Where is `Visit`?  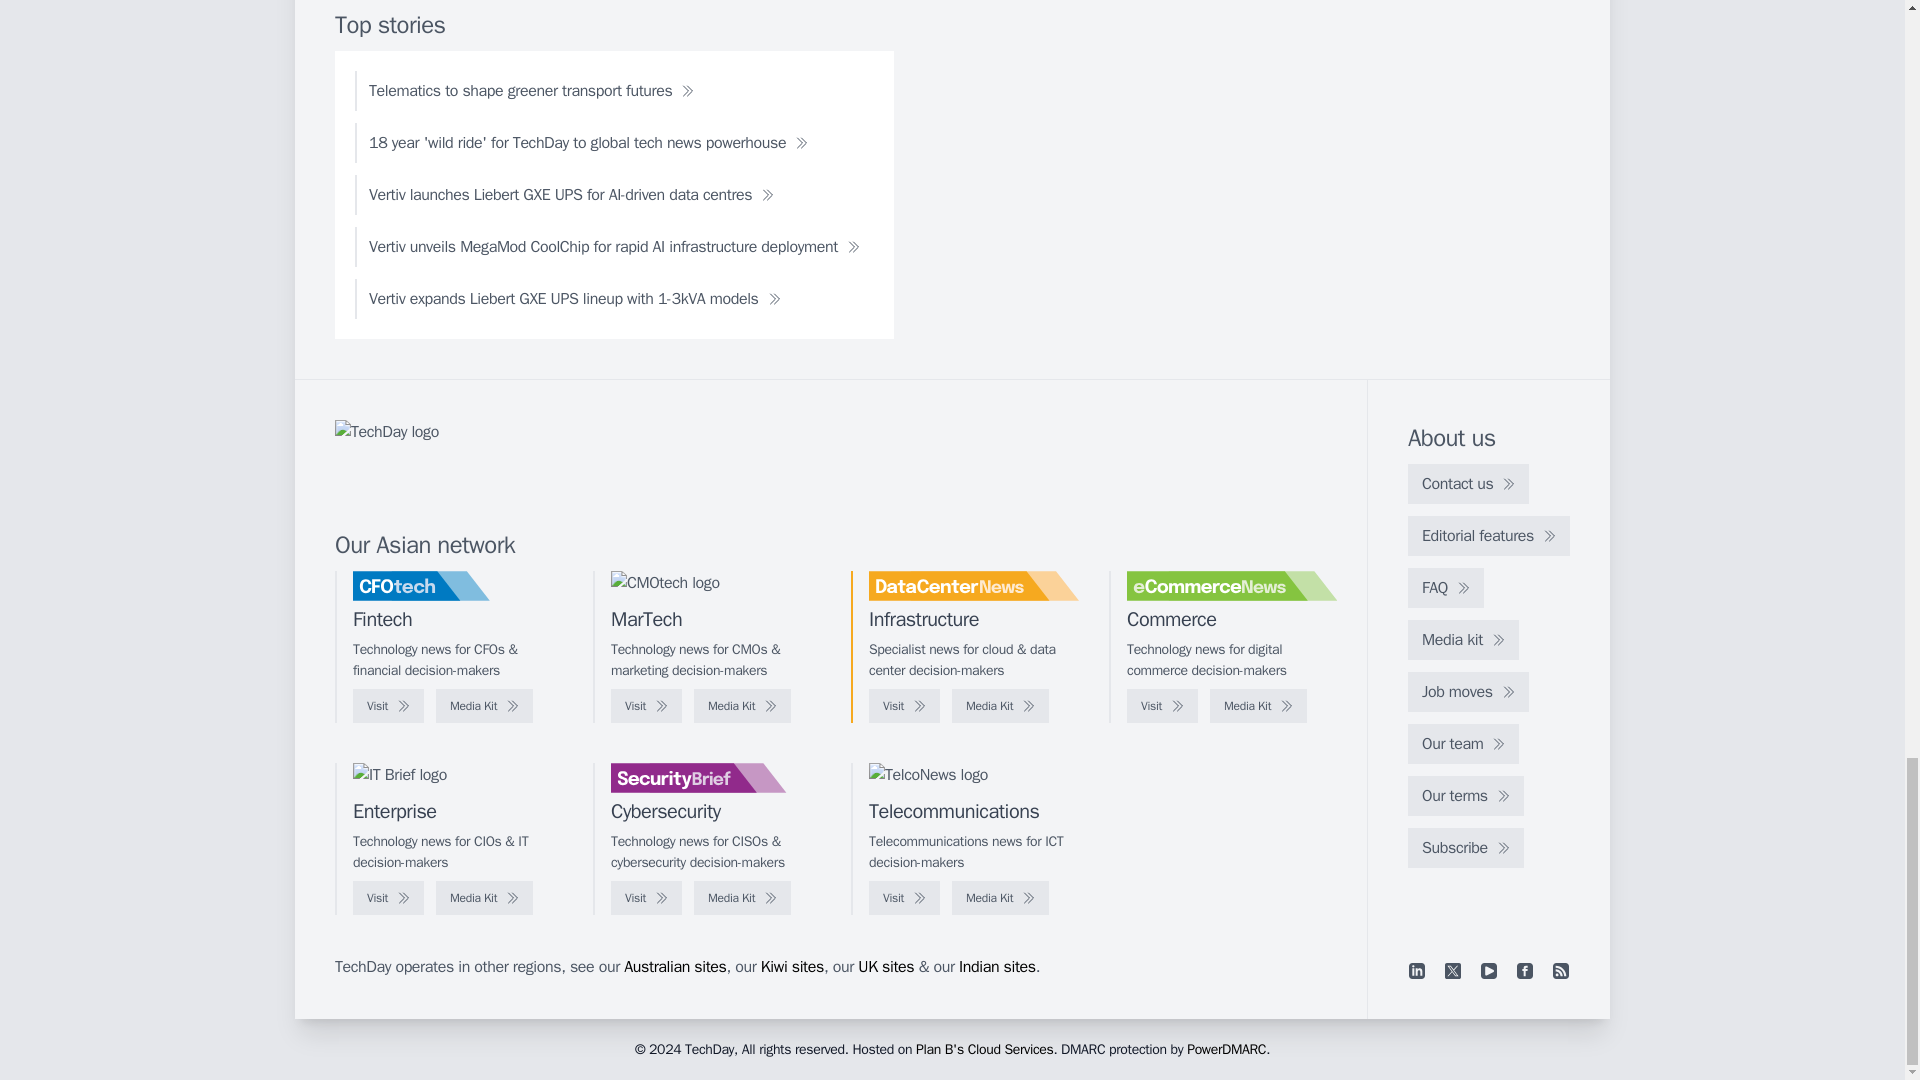
Visit is located at coordinates (388, 706).